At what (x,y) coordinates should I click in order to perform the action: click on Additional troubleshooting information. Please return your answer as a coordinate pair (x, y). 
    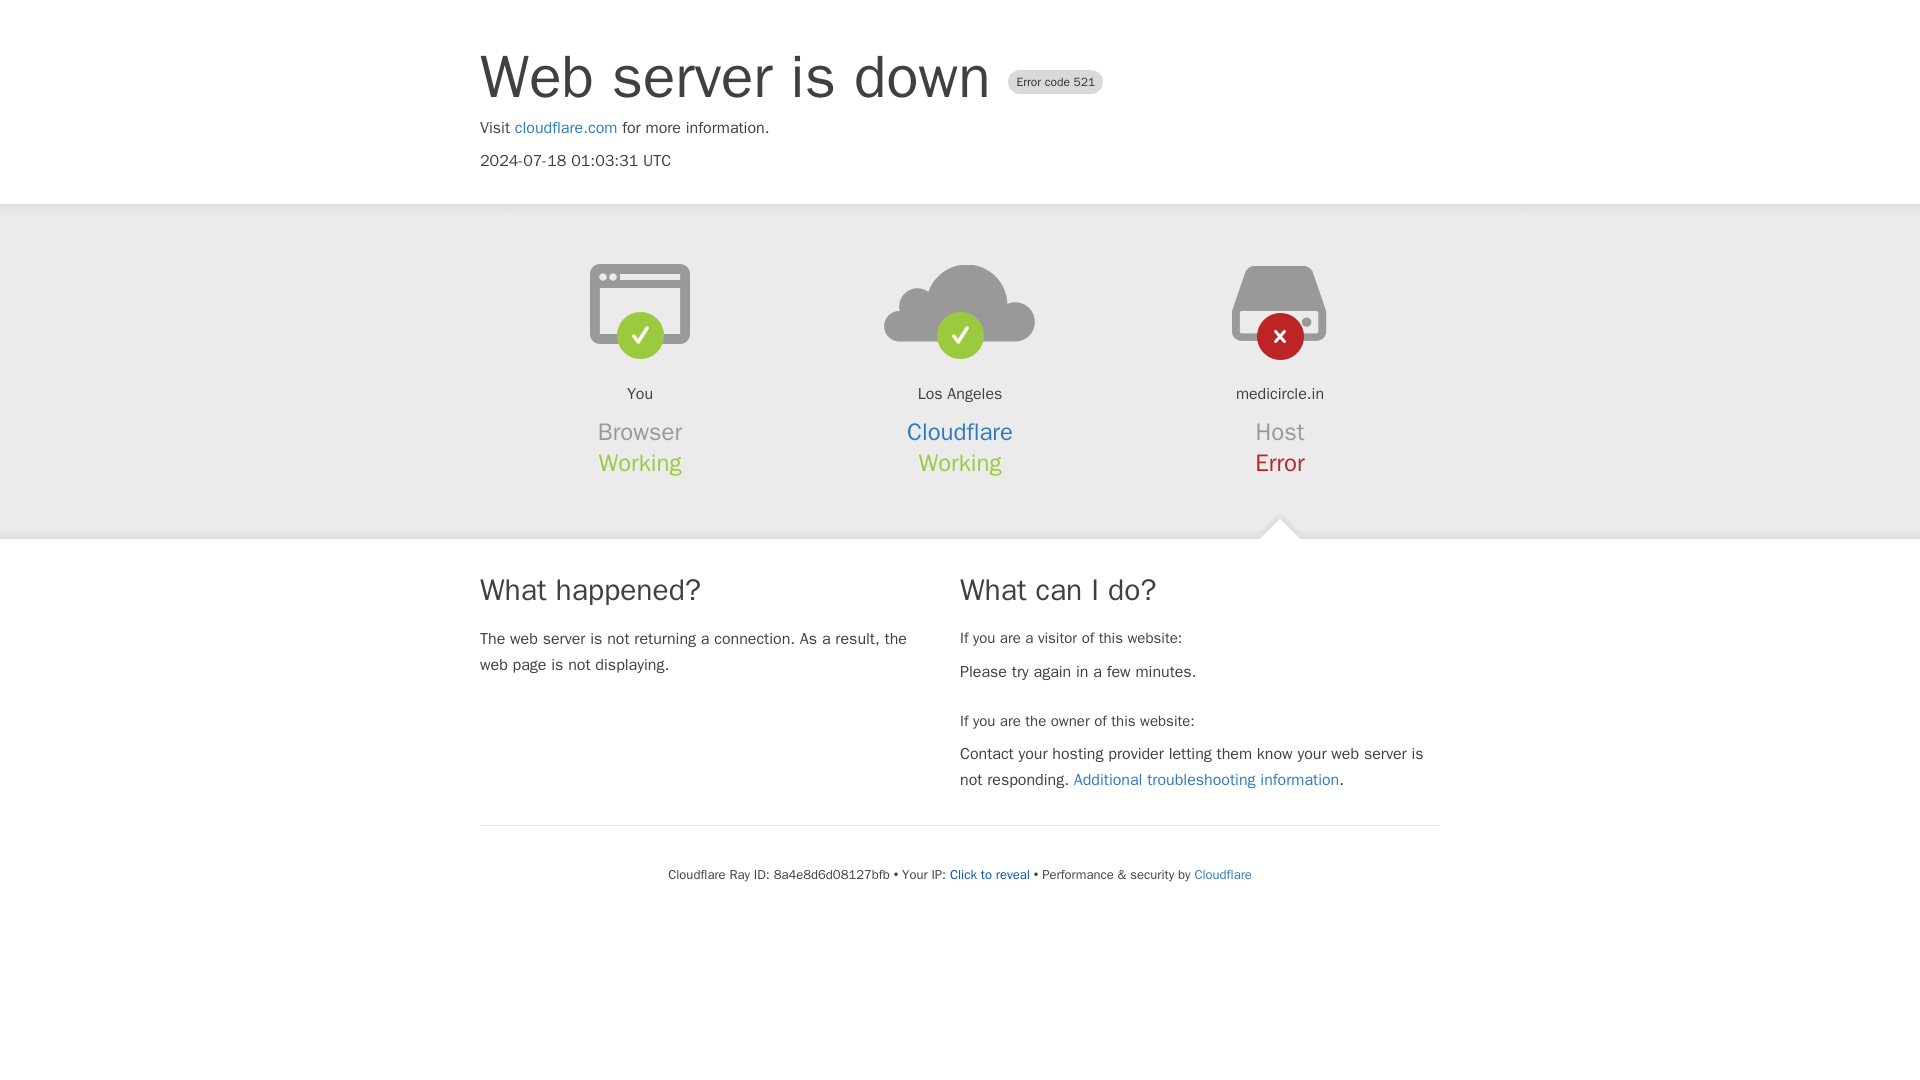
    Looking at the image, I should click on (1206, 780).